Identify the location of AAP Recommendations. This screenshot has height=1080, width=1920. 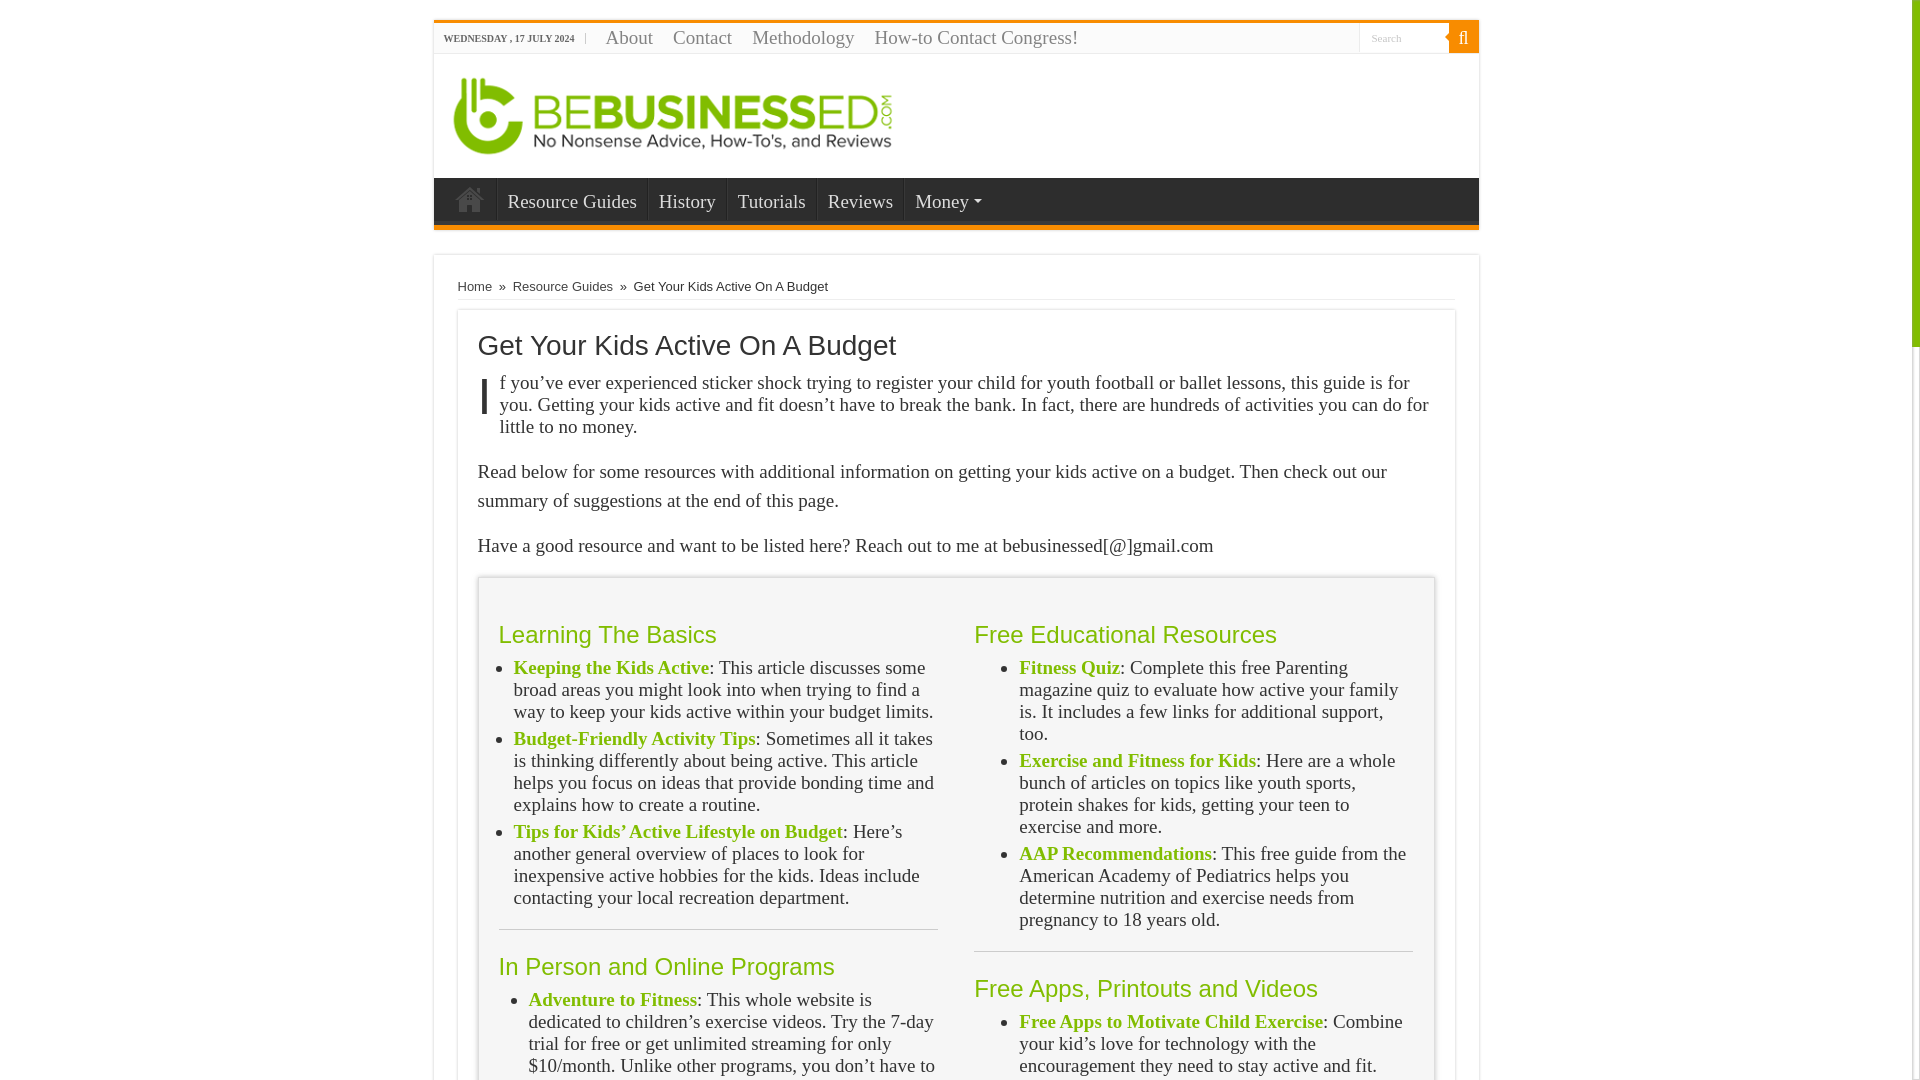
(1115, 854).